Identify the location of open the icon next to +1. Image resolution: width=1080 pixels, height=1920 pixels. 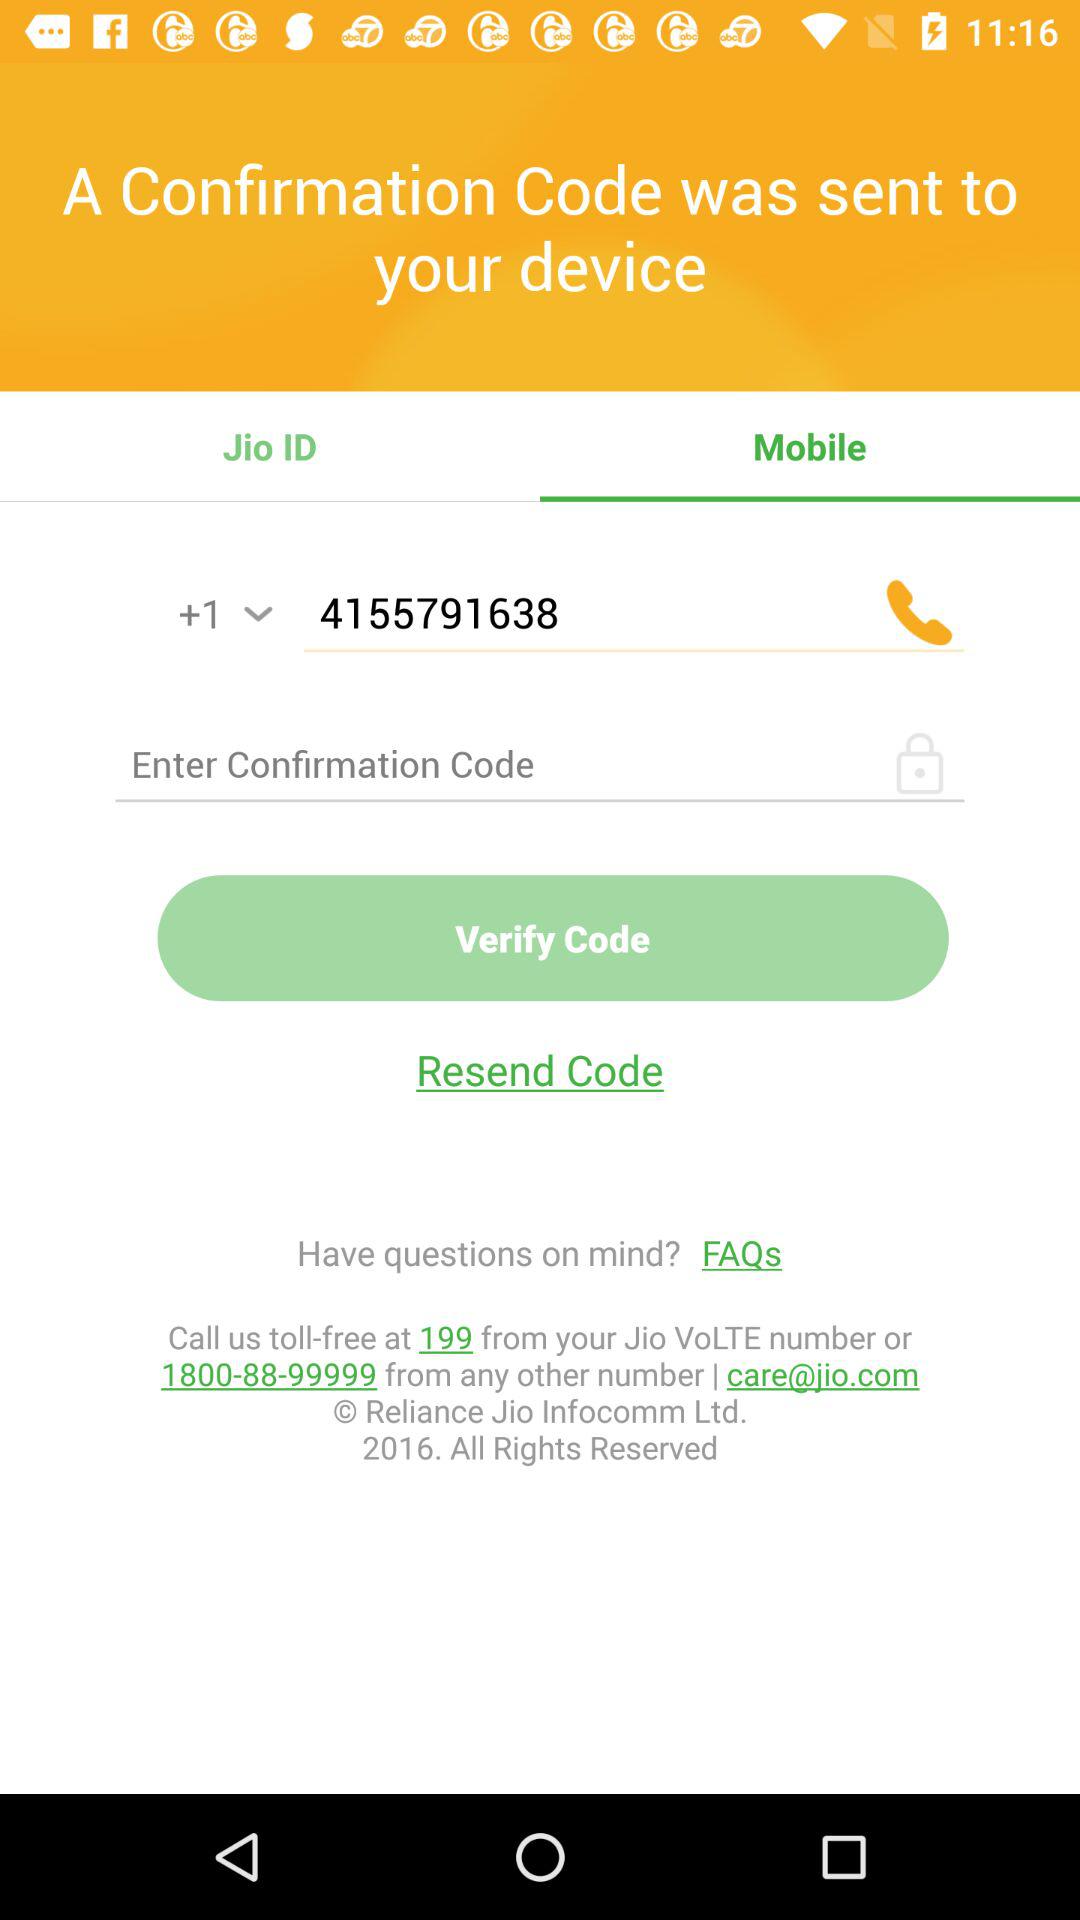
(258, 614).